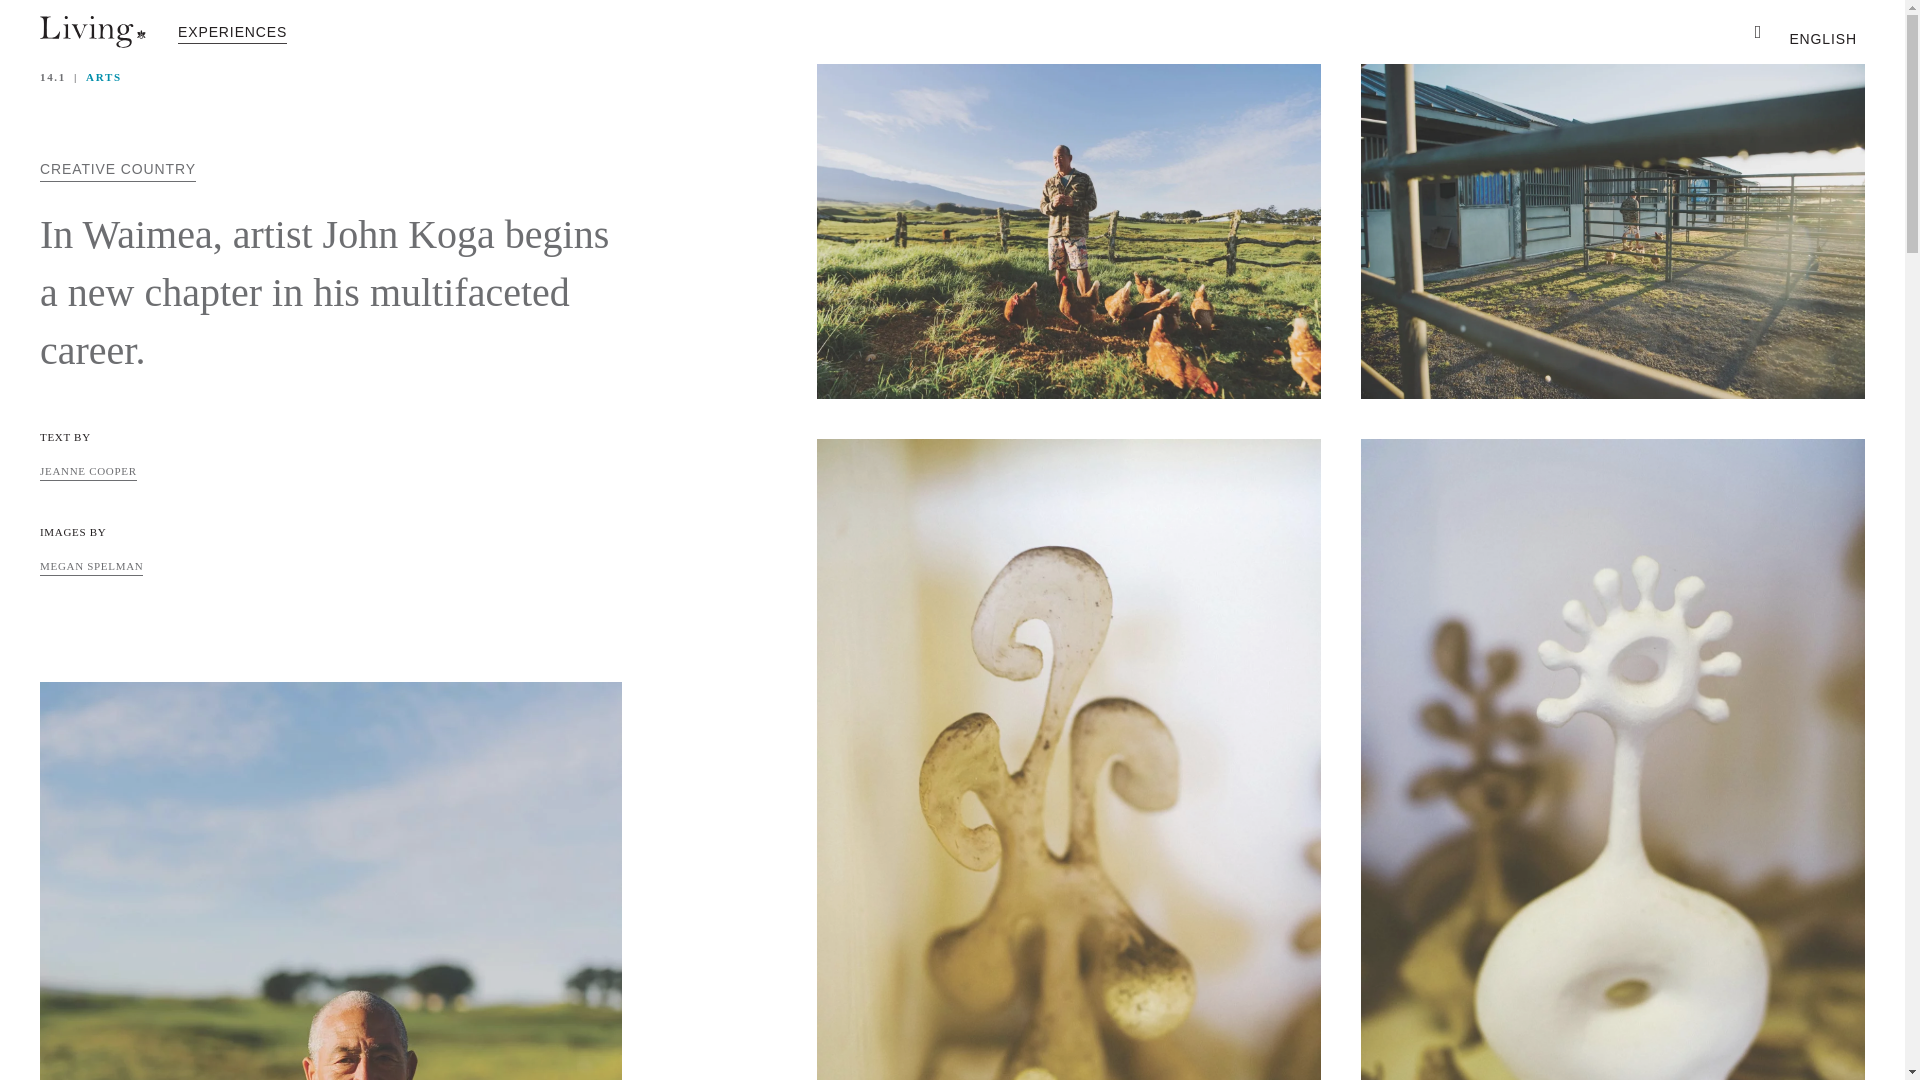 The image size is (1920, 1080). I want to click on Living Logo, so click(92, 32).